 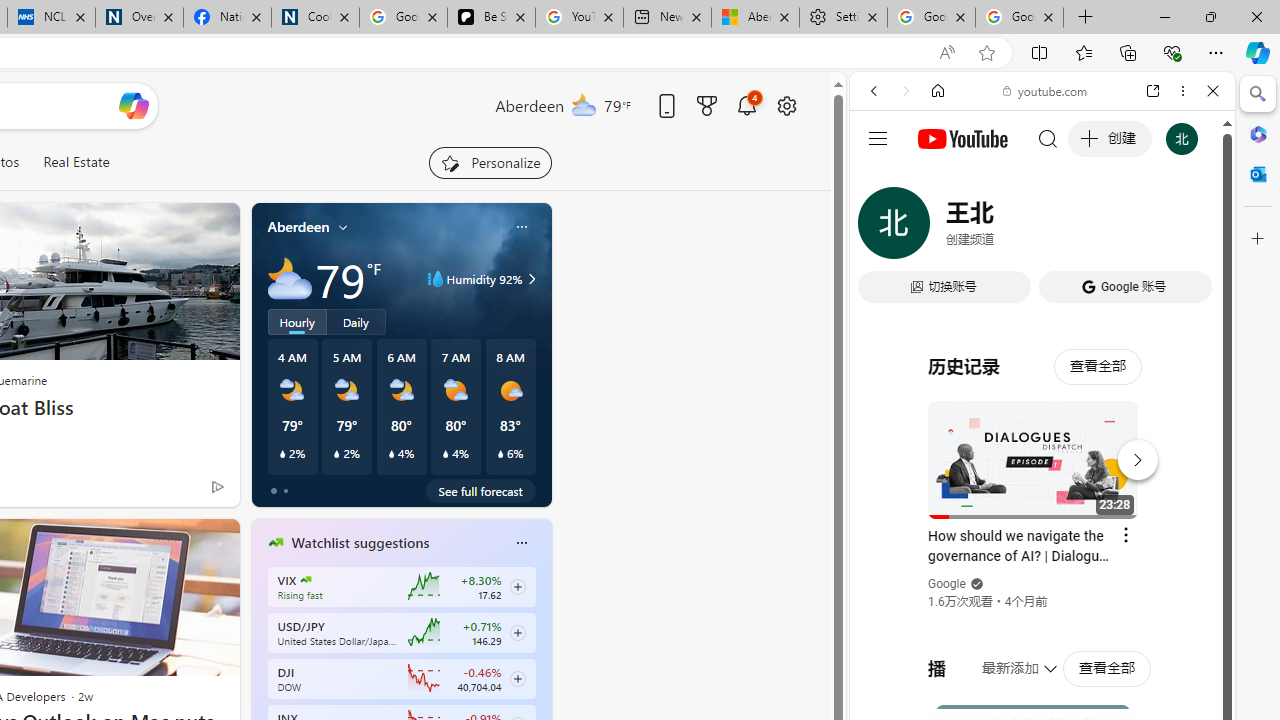 I want to click on See full forecast, so click(x=480, y=490).